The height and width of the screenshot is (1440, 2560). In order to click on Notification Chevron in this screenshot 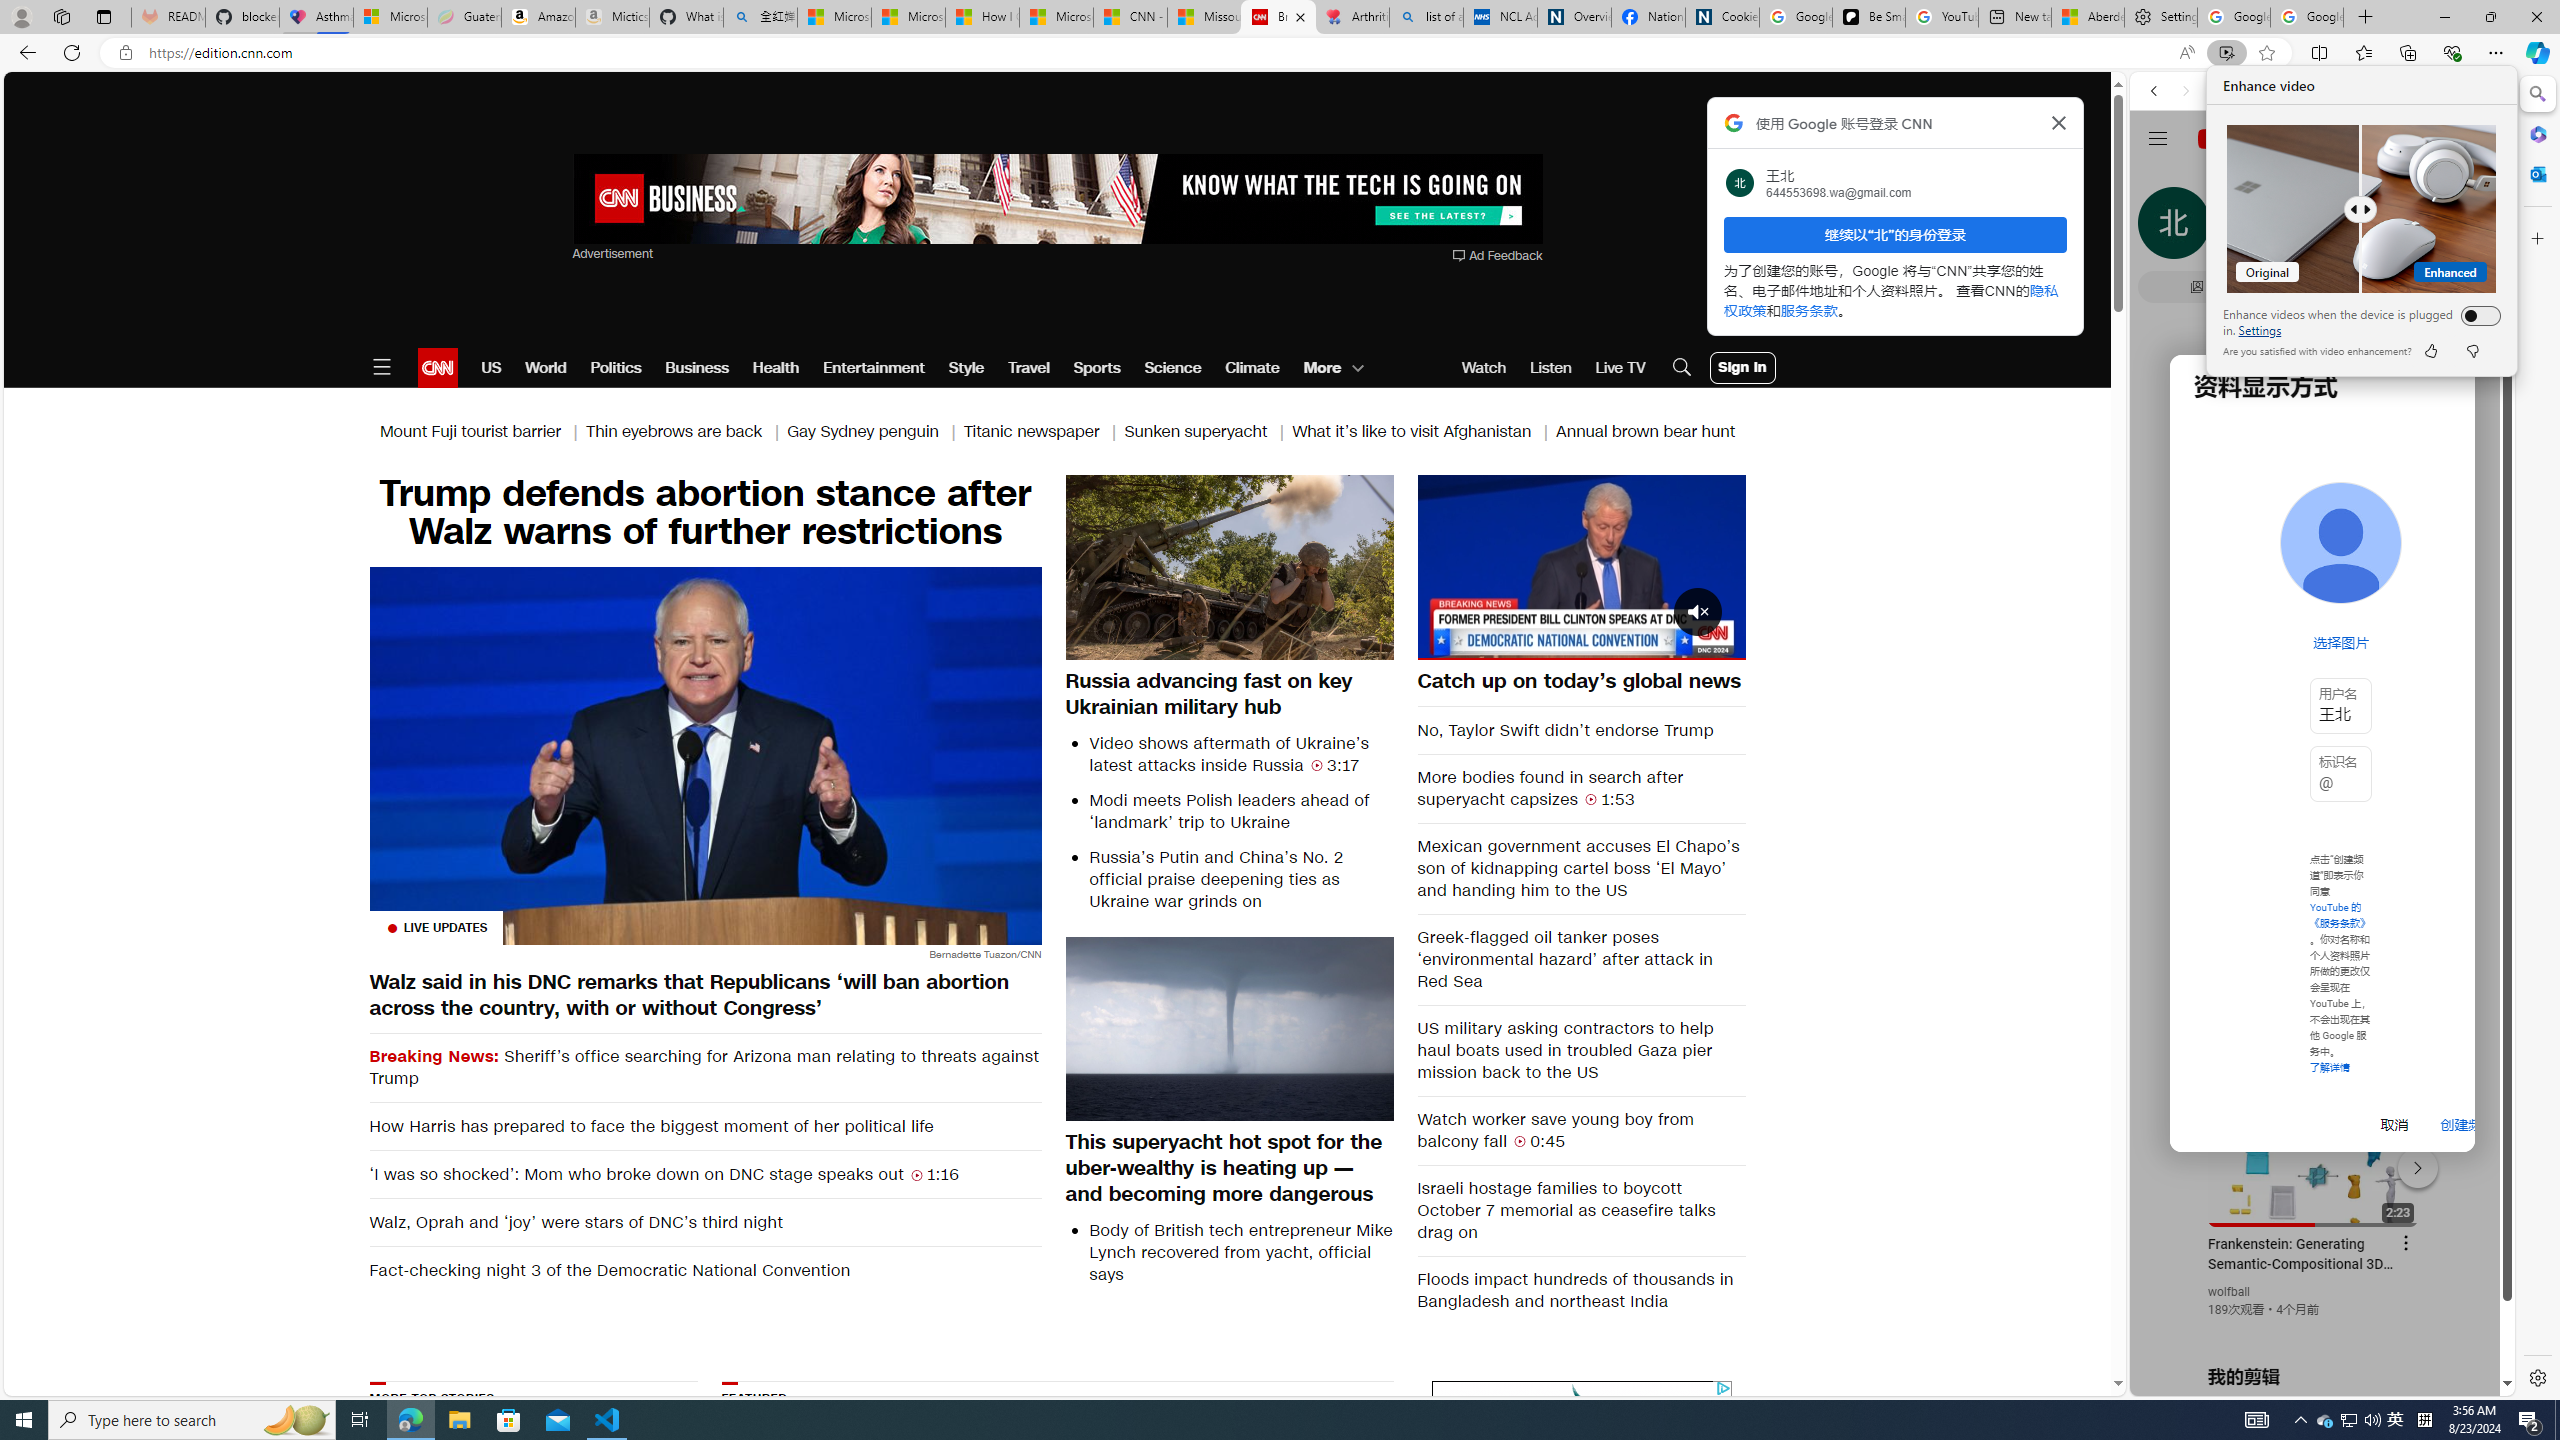, I will do `click(2301, 1420)`.